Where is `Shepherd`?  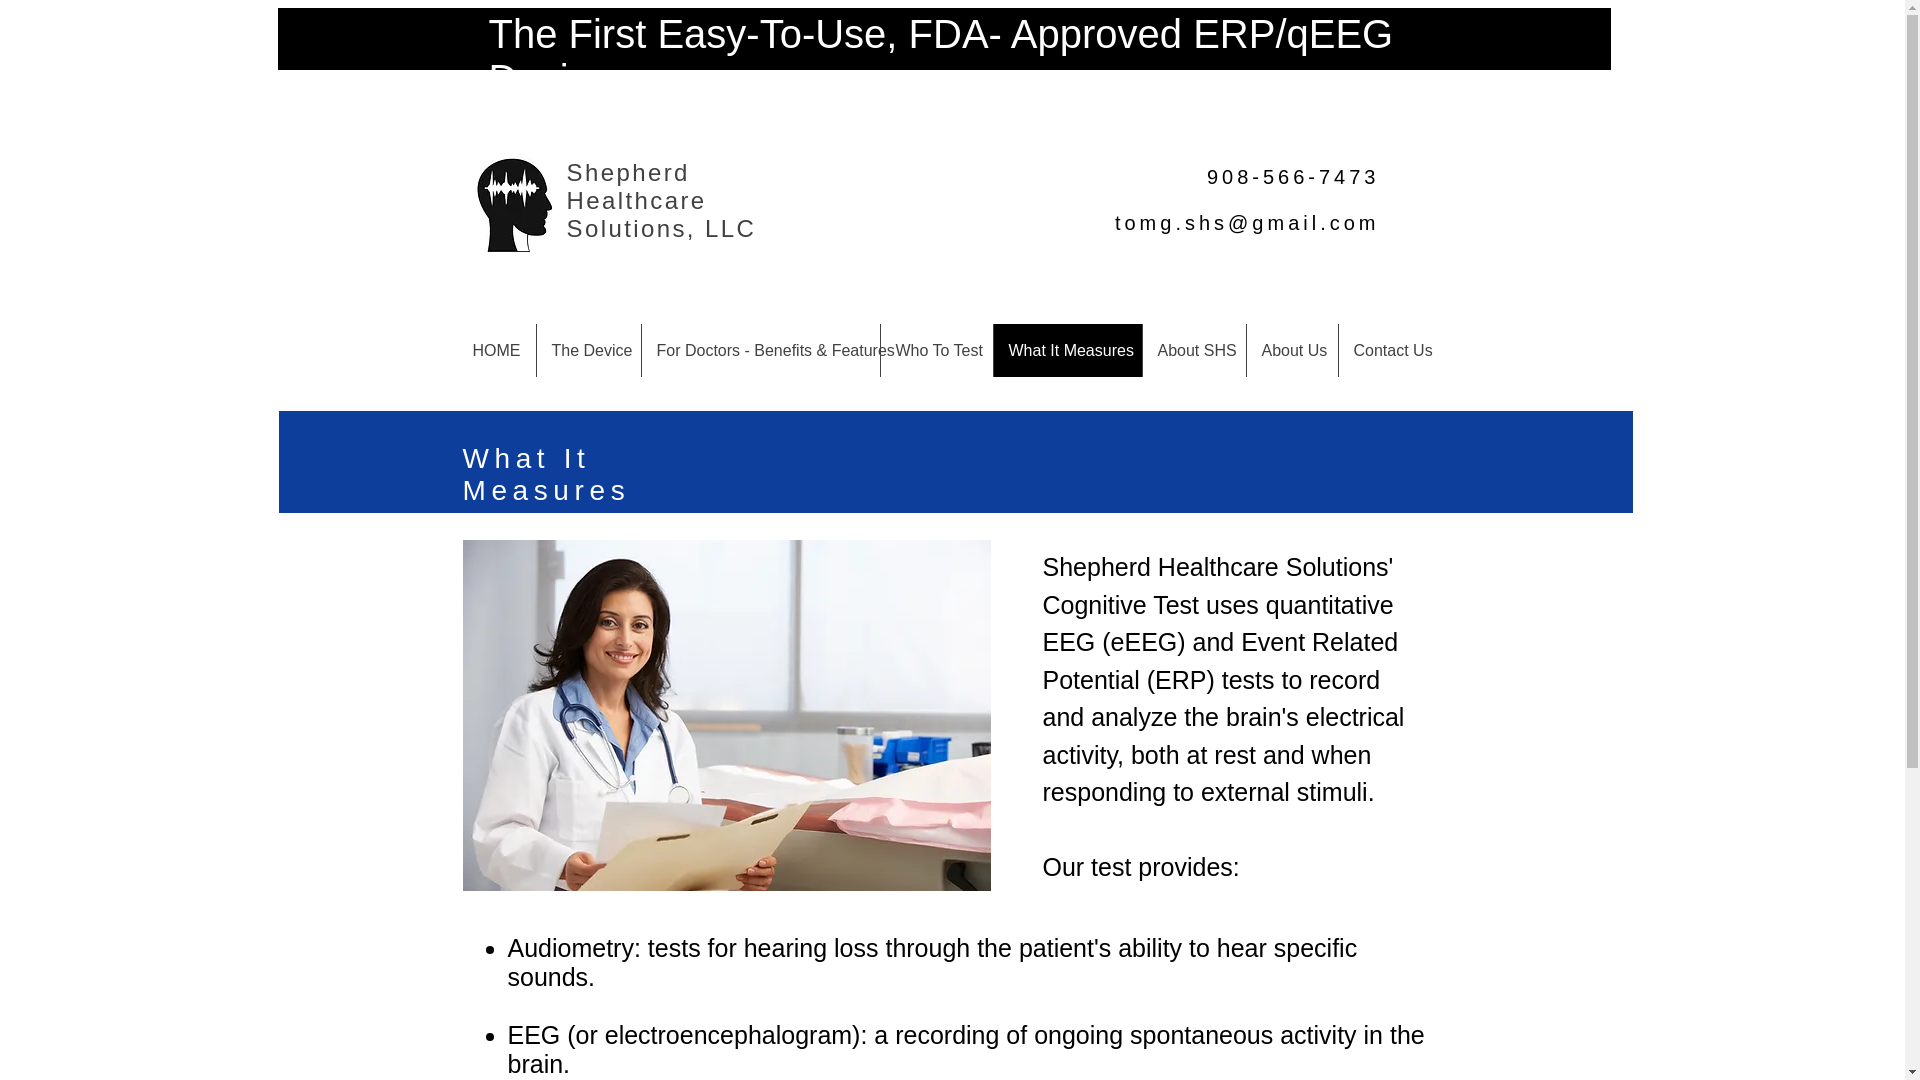 Shepherd is located at coordinates (628, 172).